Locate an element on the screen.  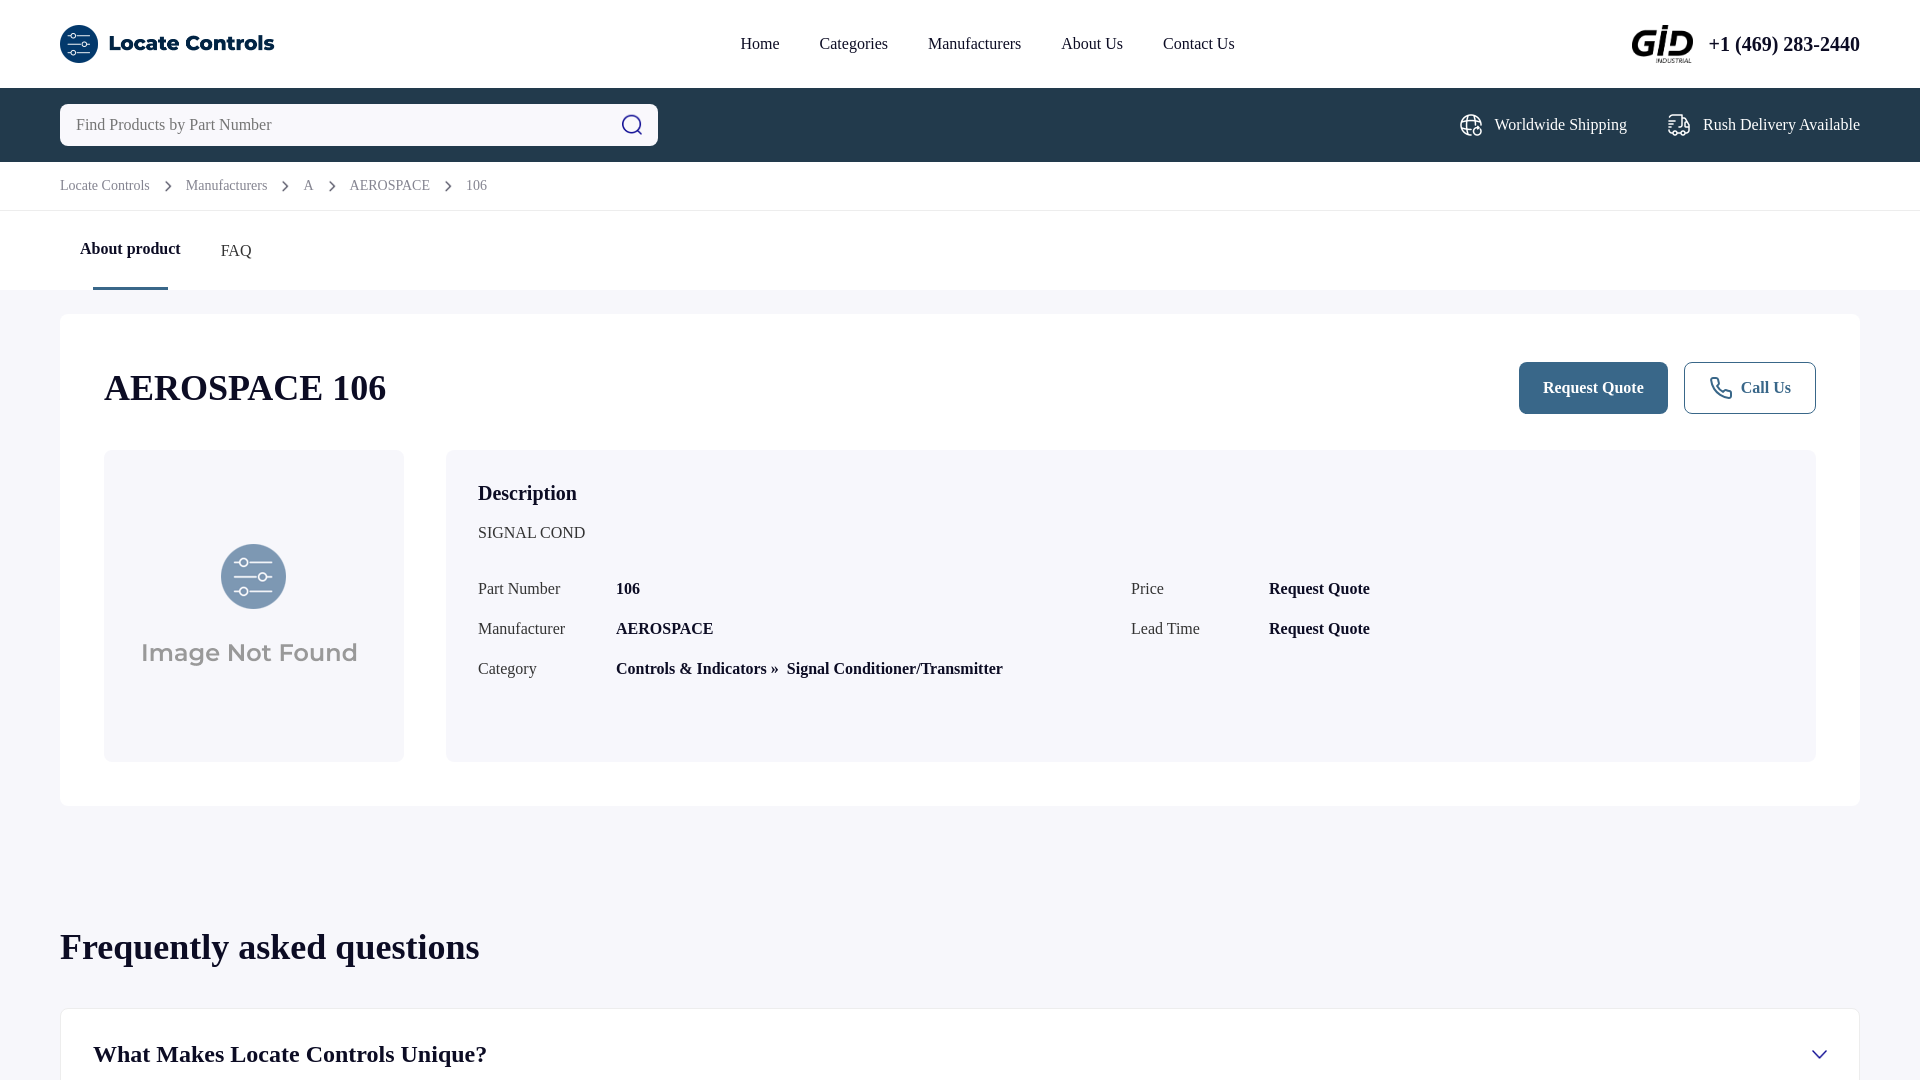
About product is located at coordinates (130, 256).